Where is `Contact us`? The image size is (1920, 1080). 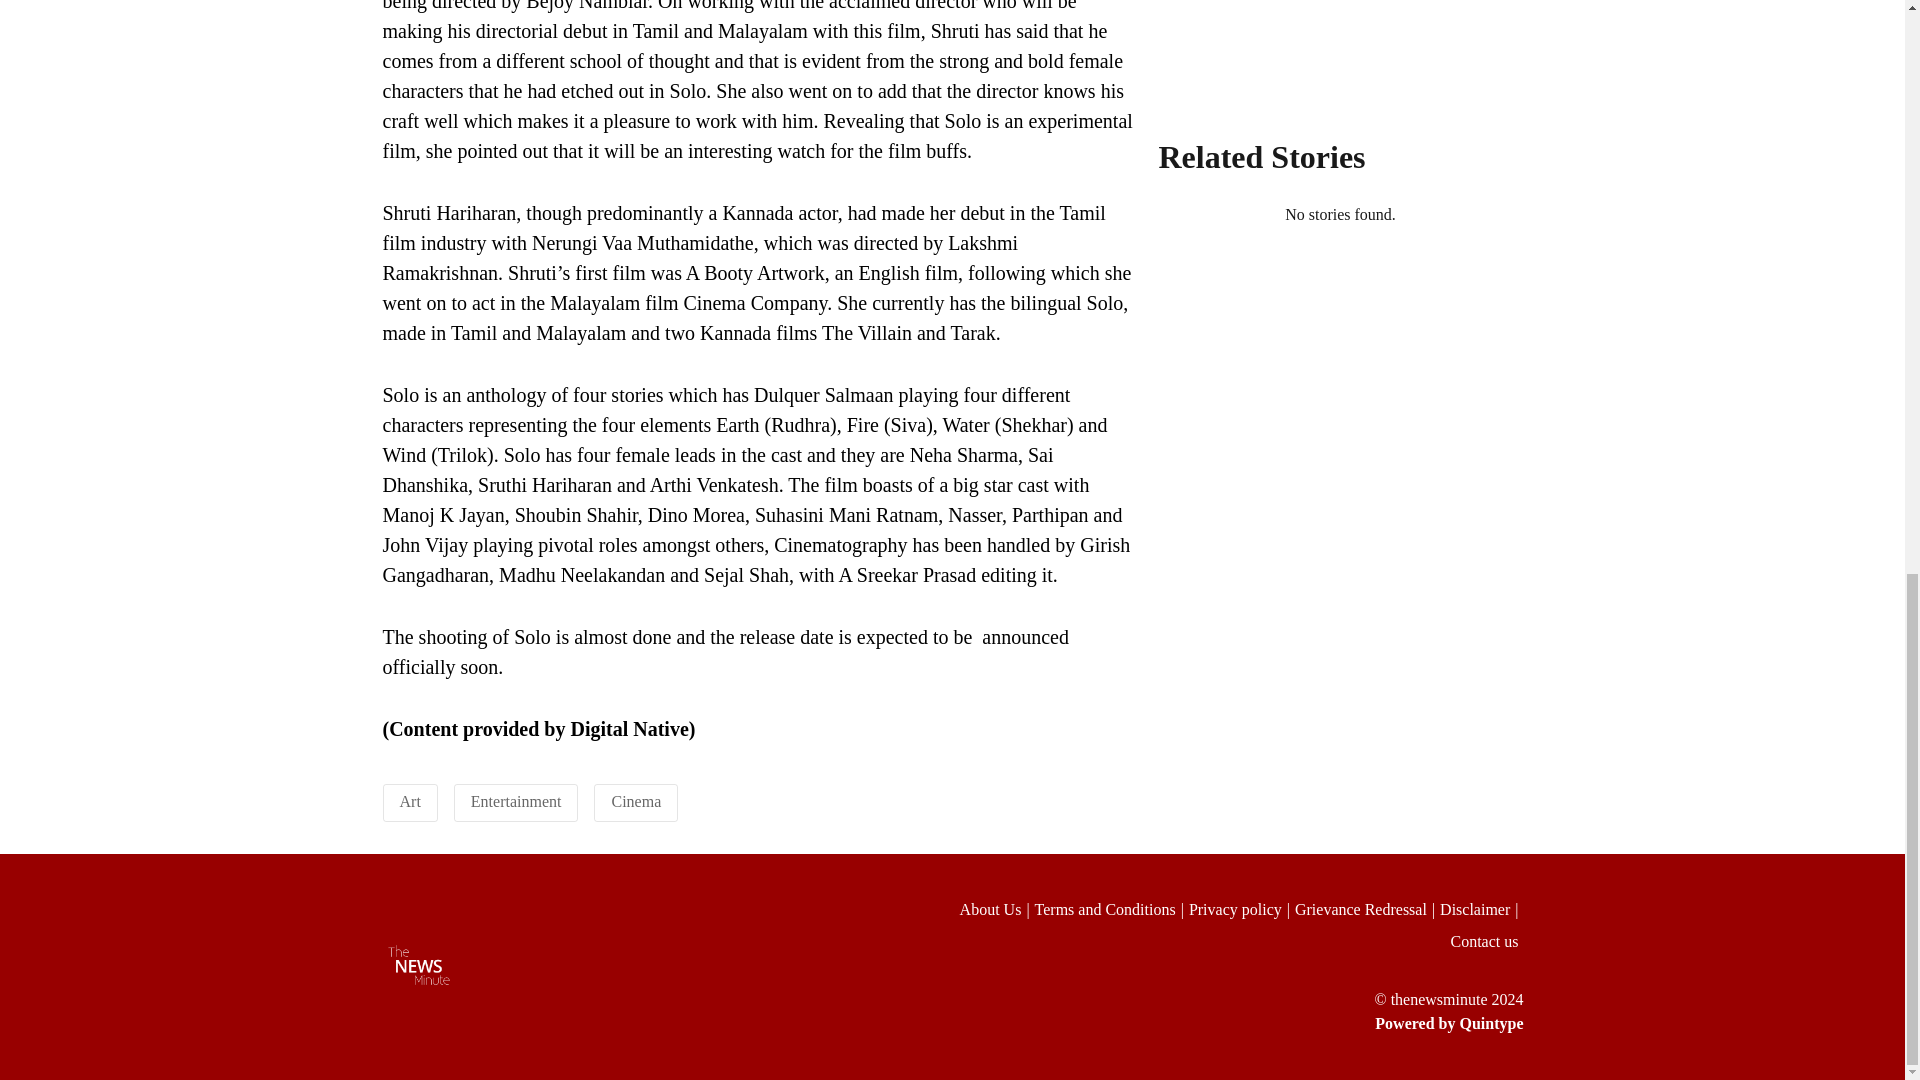 Contact us is located at coordinates (1486, 941).